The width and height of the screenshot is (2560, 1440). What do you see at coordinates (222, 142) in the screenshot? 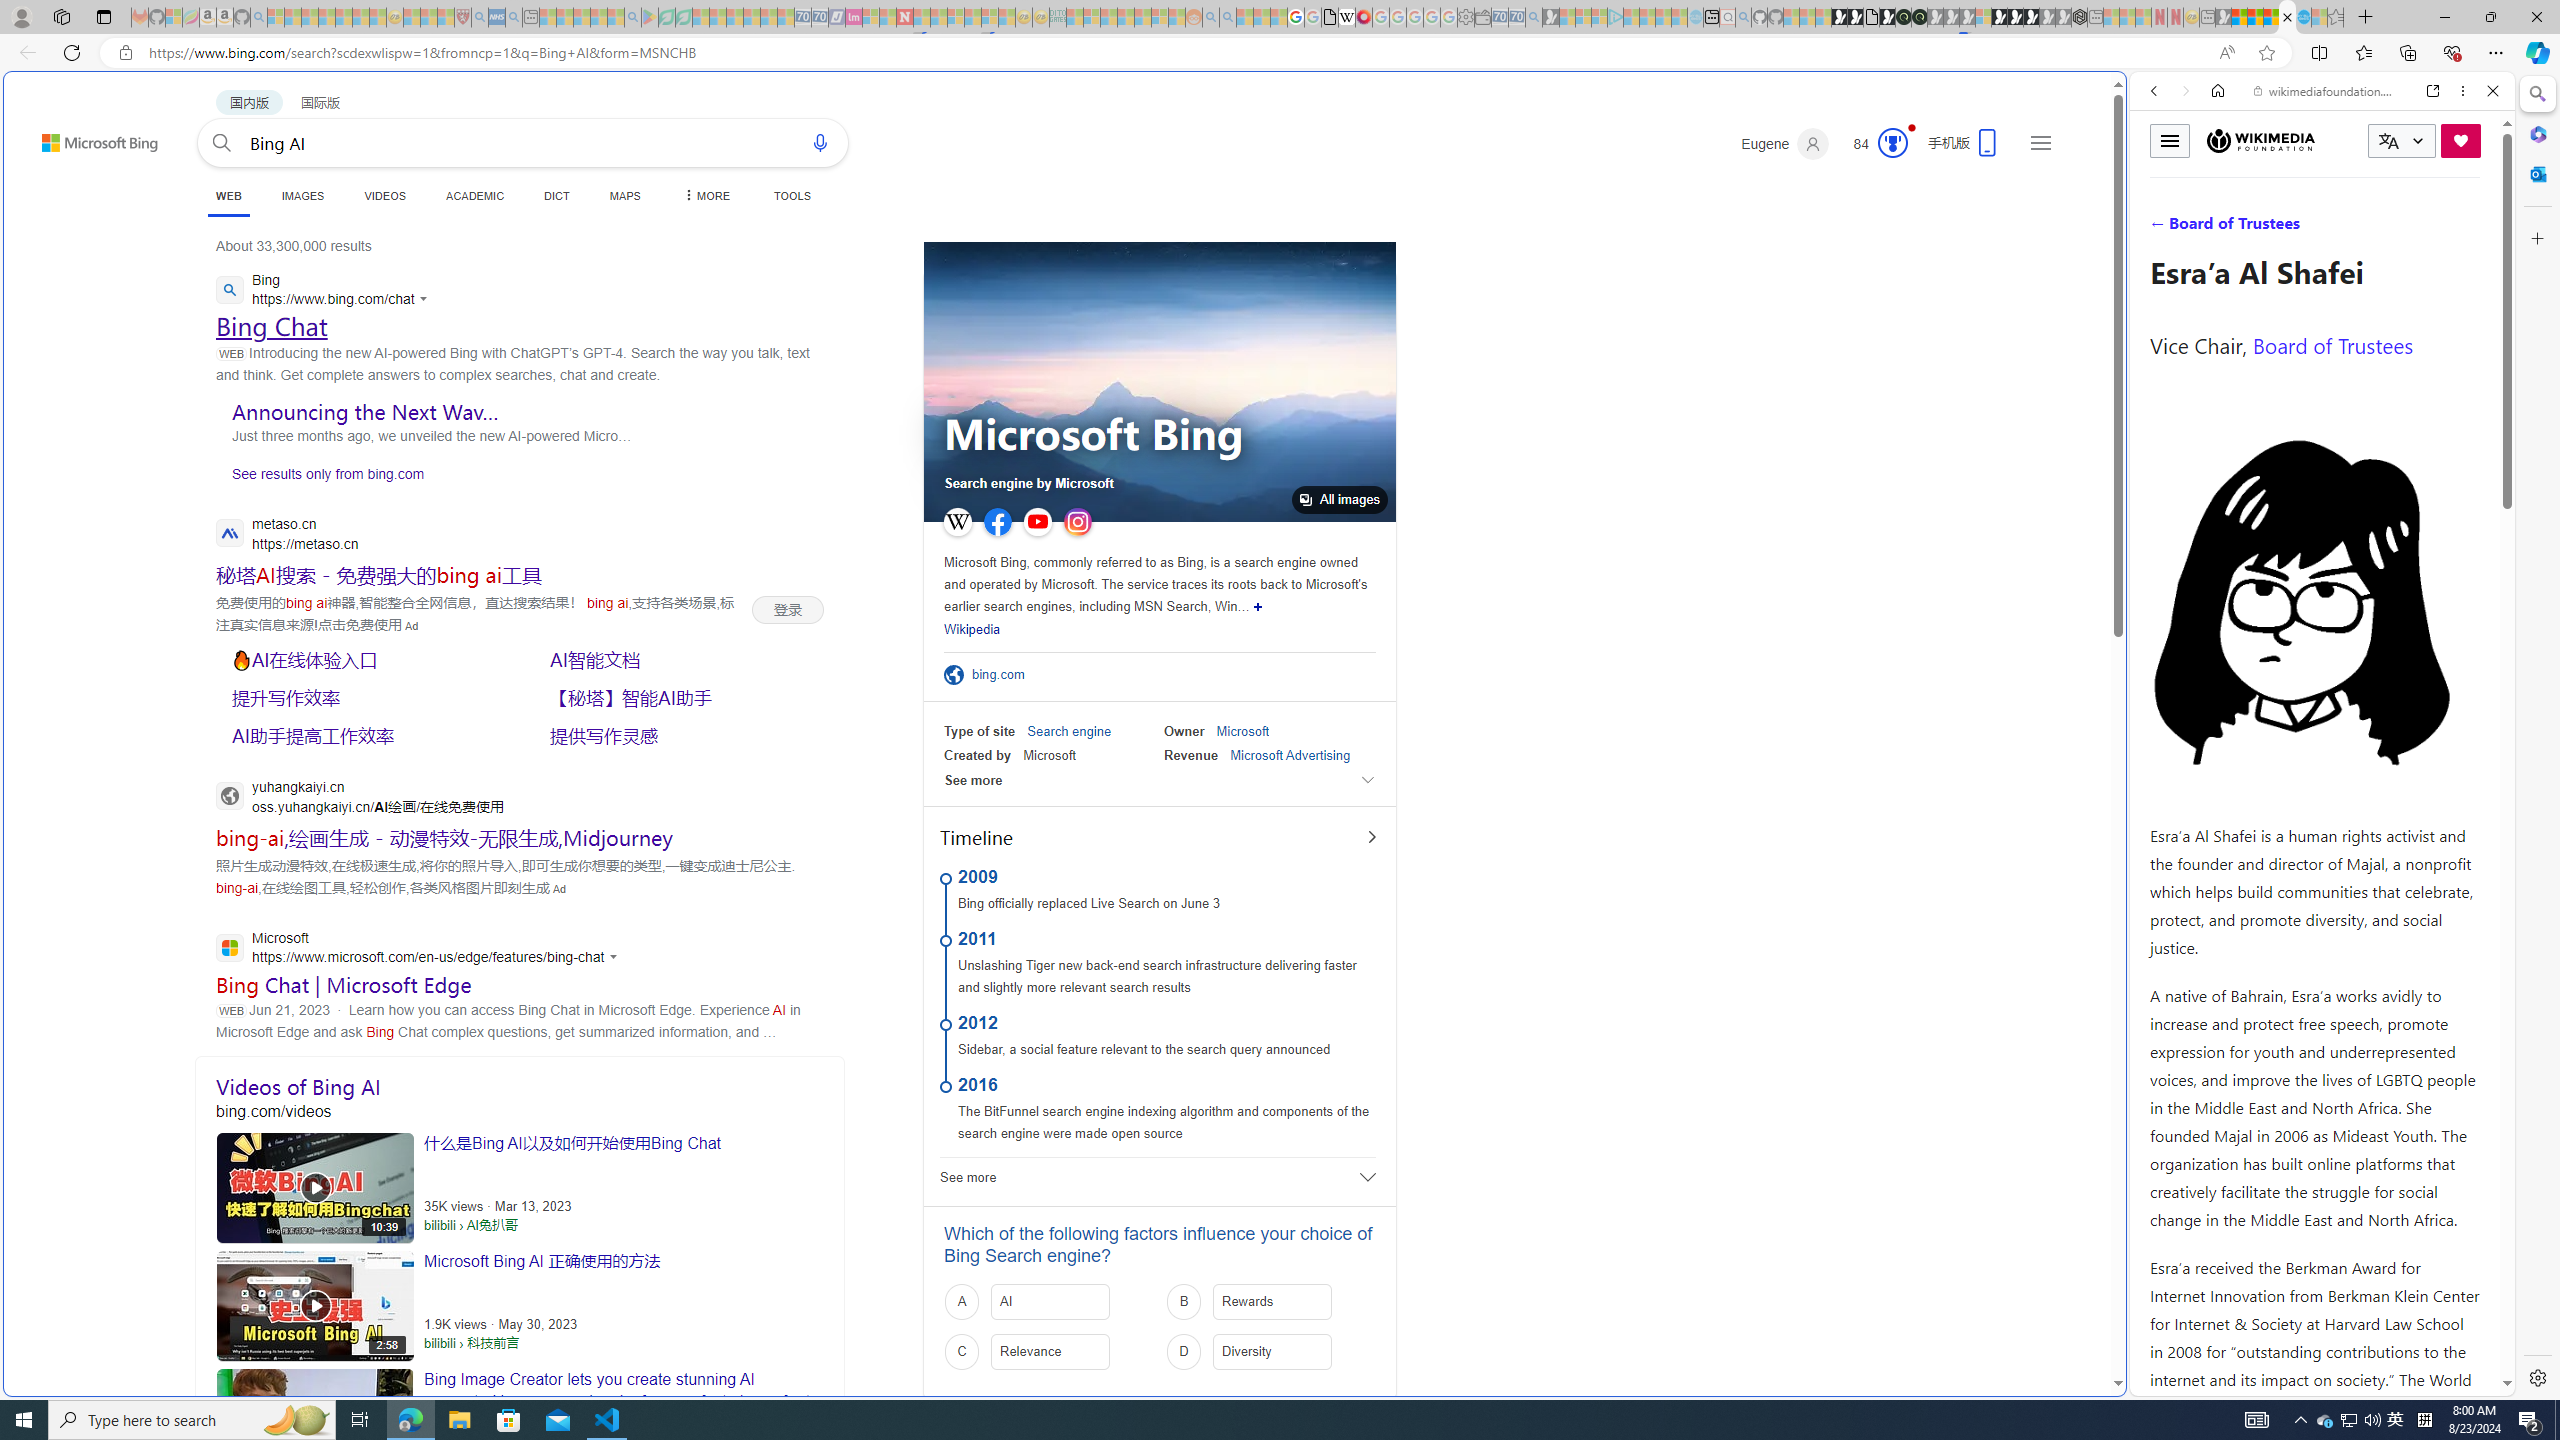
I see `Search button` at bounding box center [222, 142].